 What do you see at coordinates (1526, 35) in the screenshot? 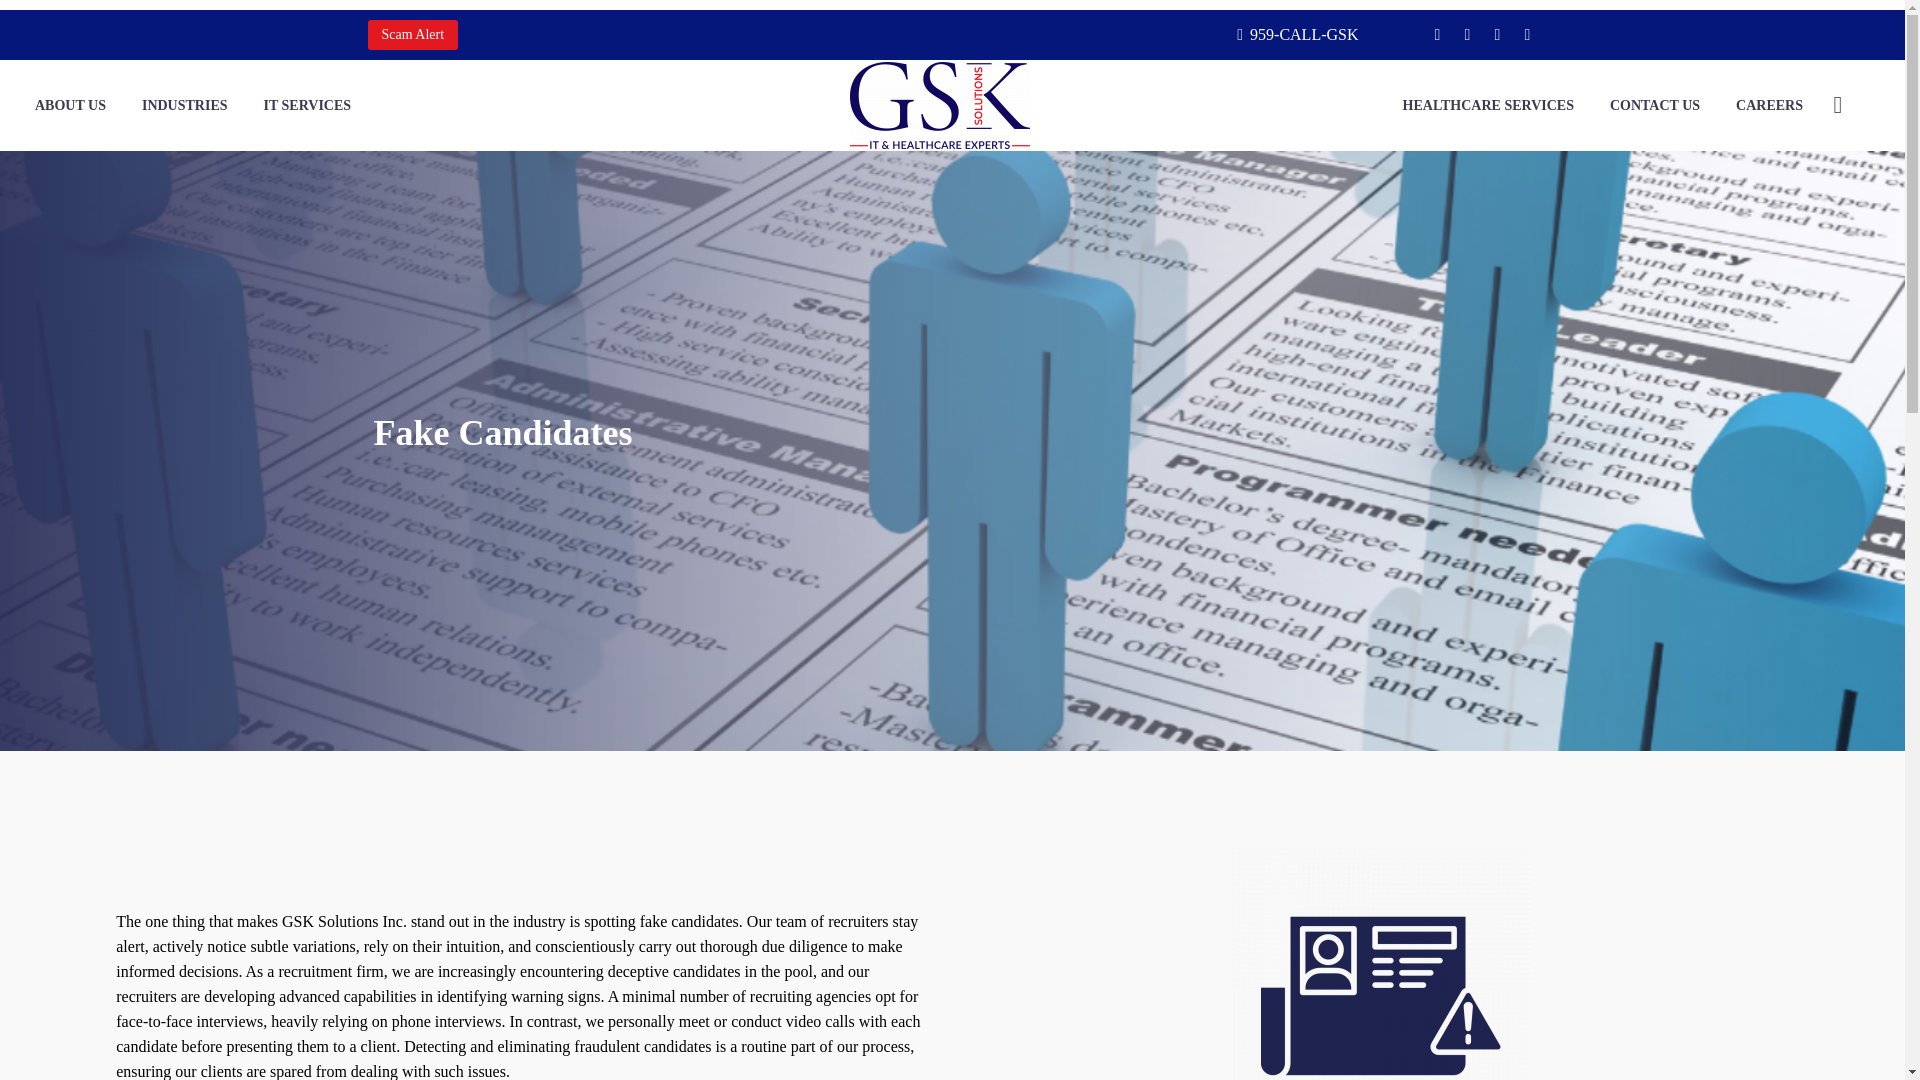
I see `Instagram` at bounding box center [1526, 35].